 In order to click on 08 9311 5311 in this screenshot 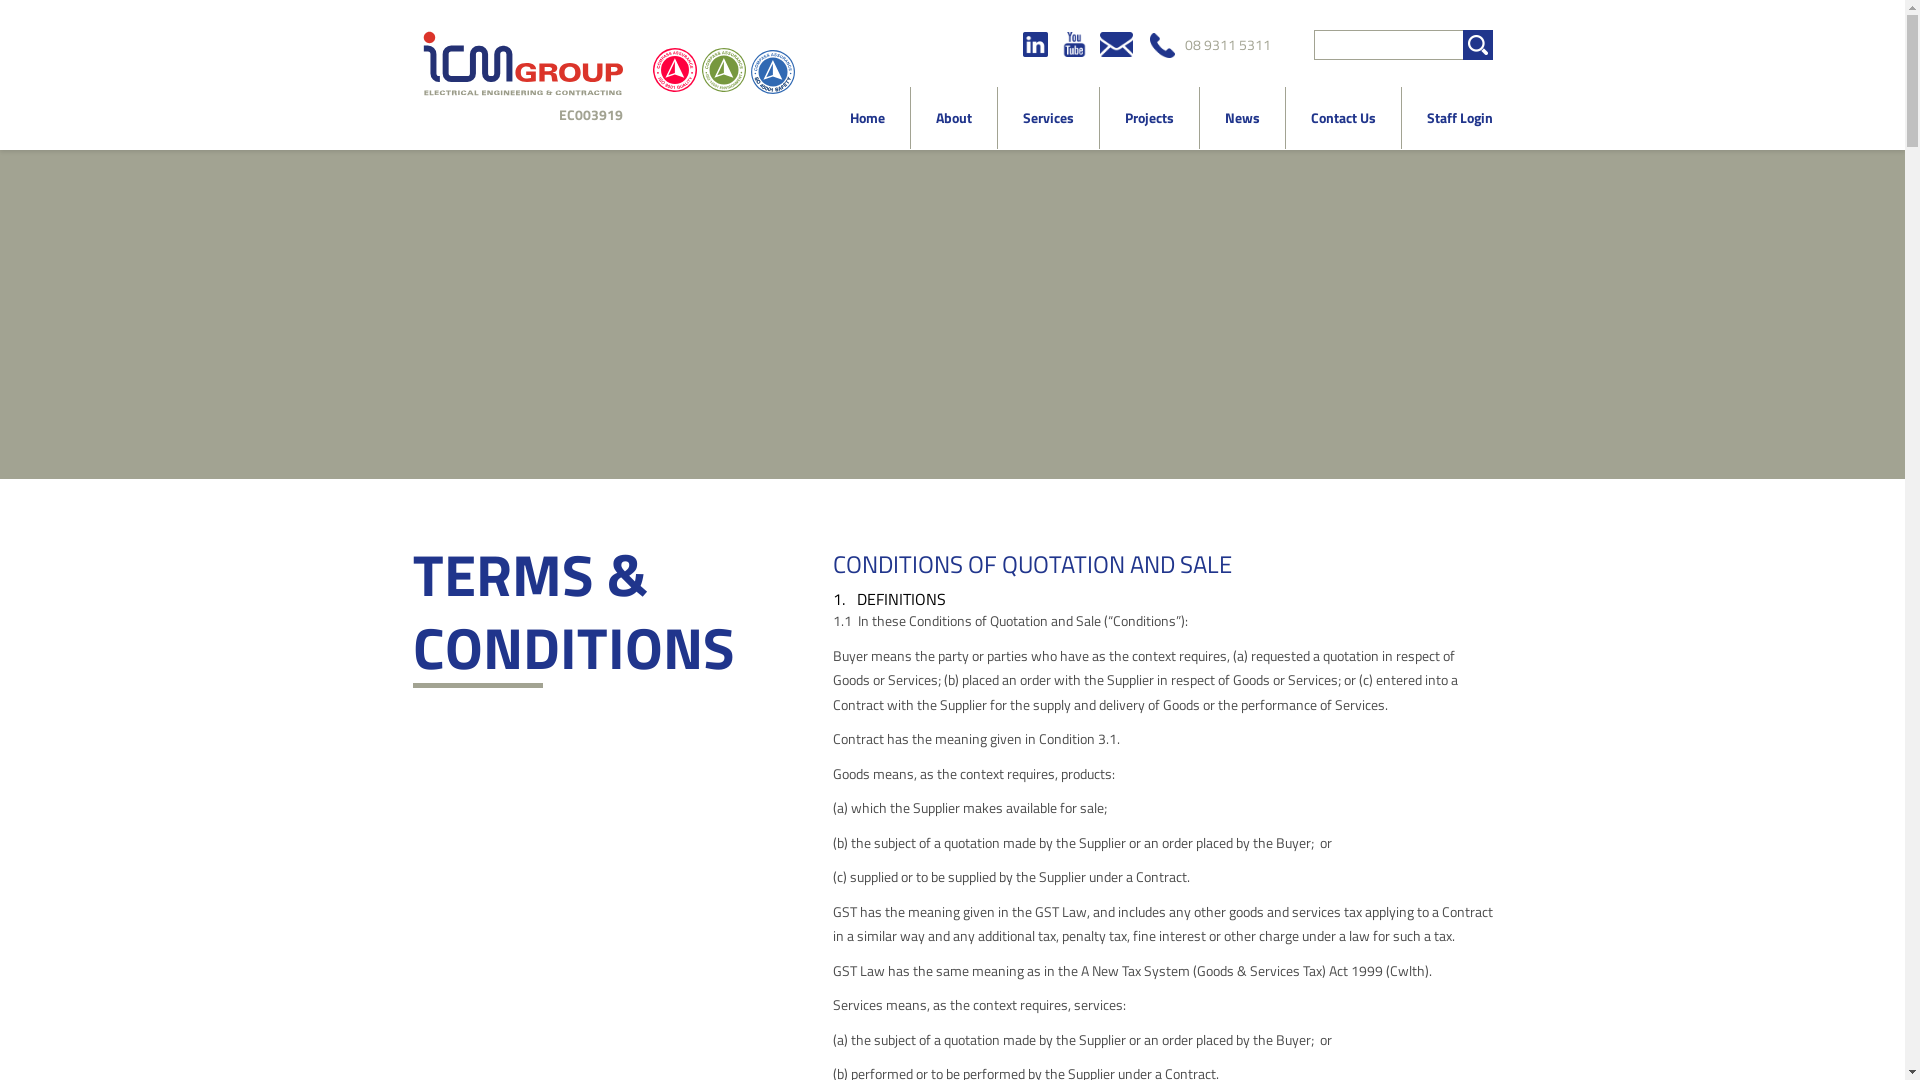, I will do `click(1210, 45)`.